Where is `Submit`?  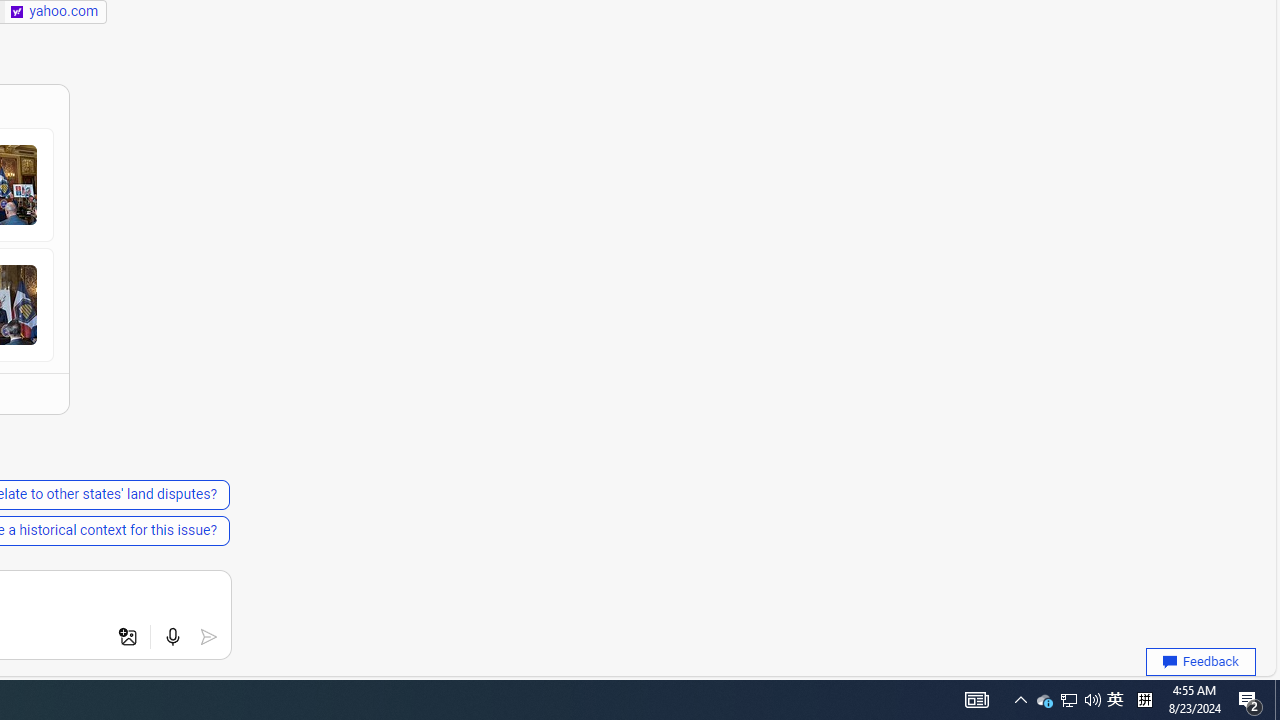 Submit is located at coordinates (208, 637).